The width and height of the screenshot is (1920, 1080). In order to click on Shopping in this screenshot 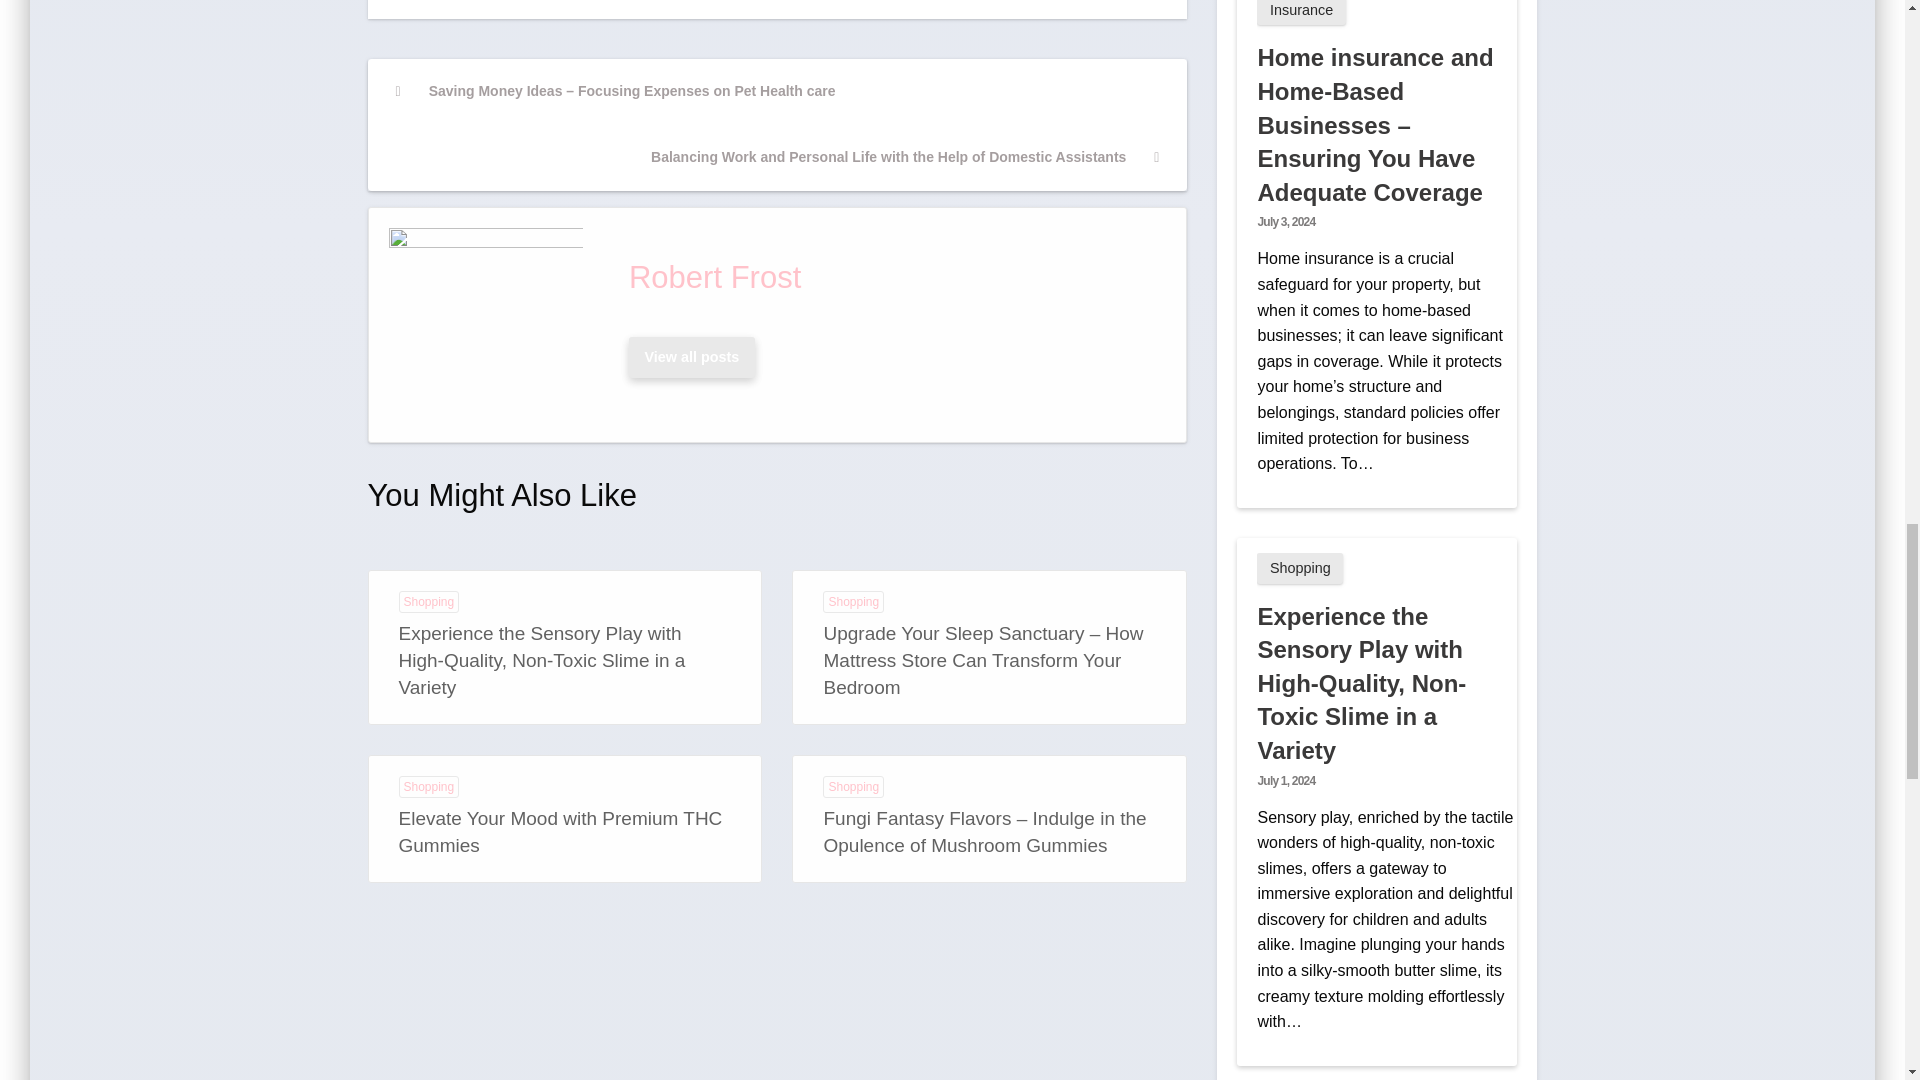, I will do `click(853, 787)`.